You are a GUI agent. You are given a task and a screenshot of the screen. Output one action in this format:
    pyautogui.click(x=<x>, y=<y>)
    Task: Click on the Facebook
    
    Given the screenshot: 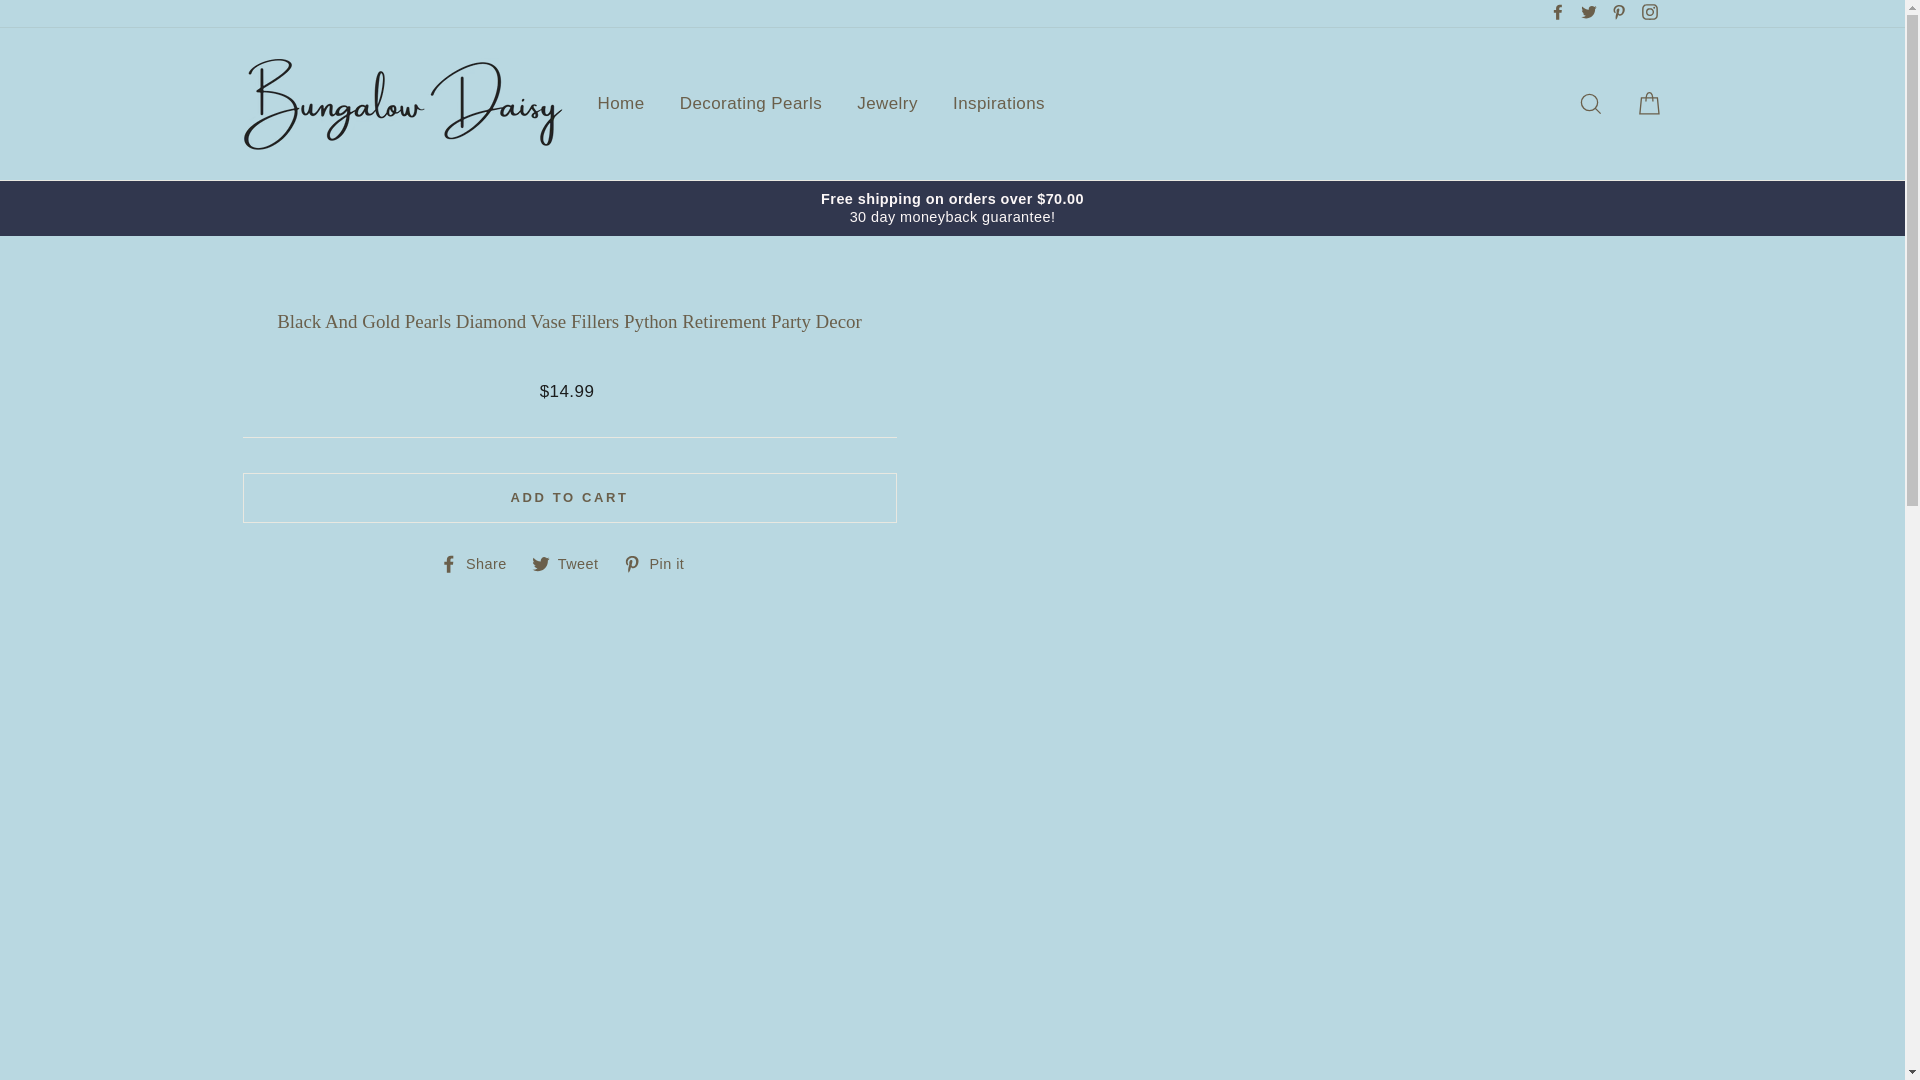 What is the action you would take?
    pyautogui.click(x=1558, y=14)
    